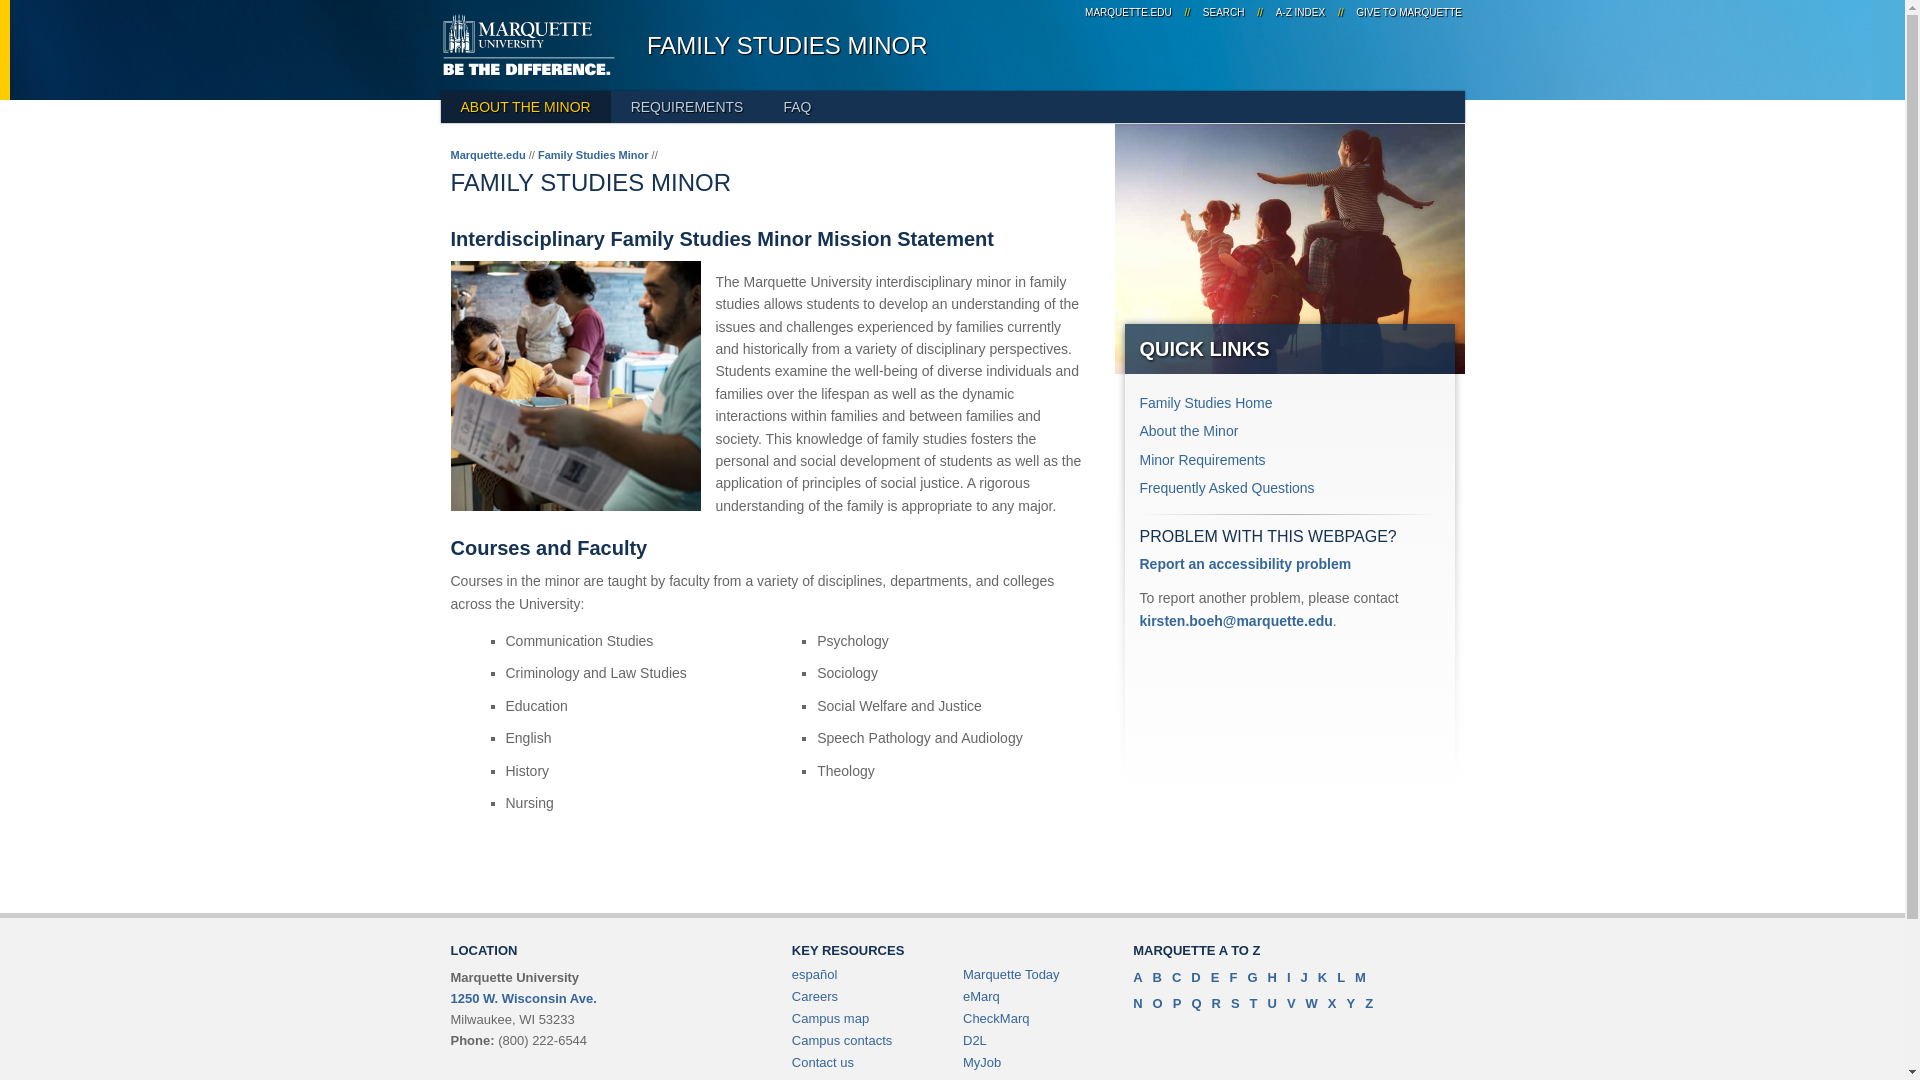  What do you see at coordinates (1228, 487) in the screenshot?
I see `Frequently Asked Questions` at bounding box center [1228, 487].